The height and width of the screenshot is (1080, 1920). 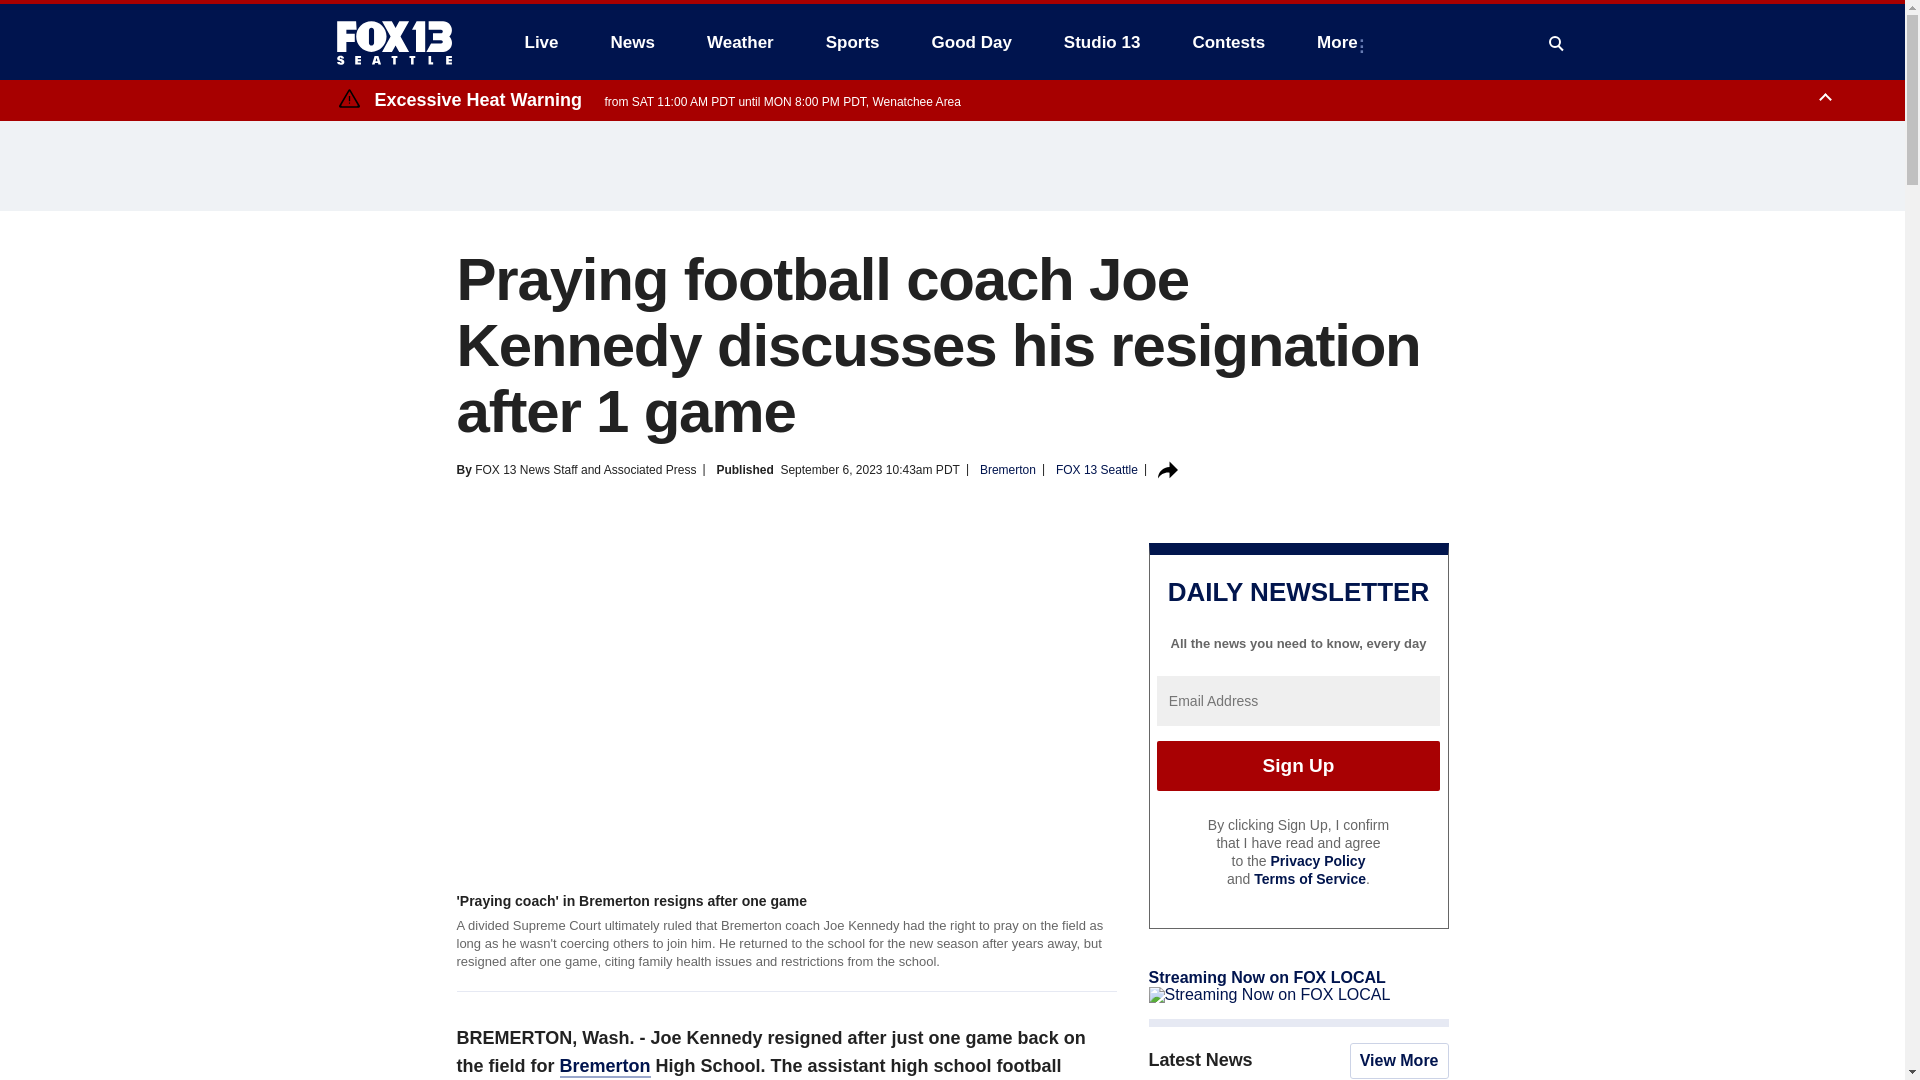 What do you see at coordinates (1298, 765) in the screenshot?
I see `Sign Up` at bounding box center [1298, 765].